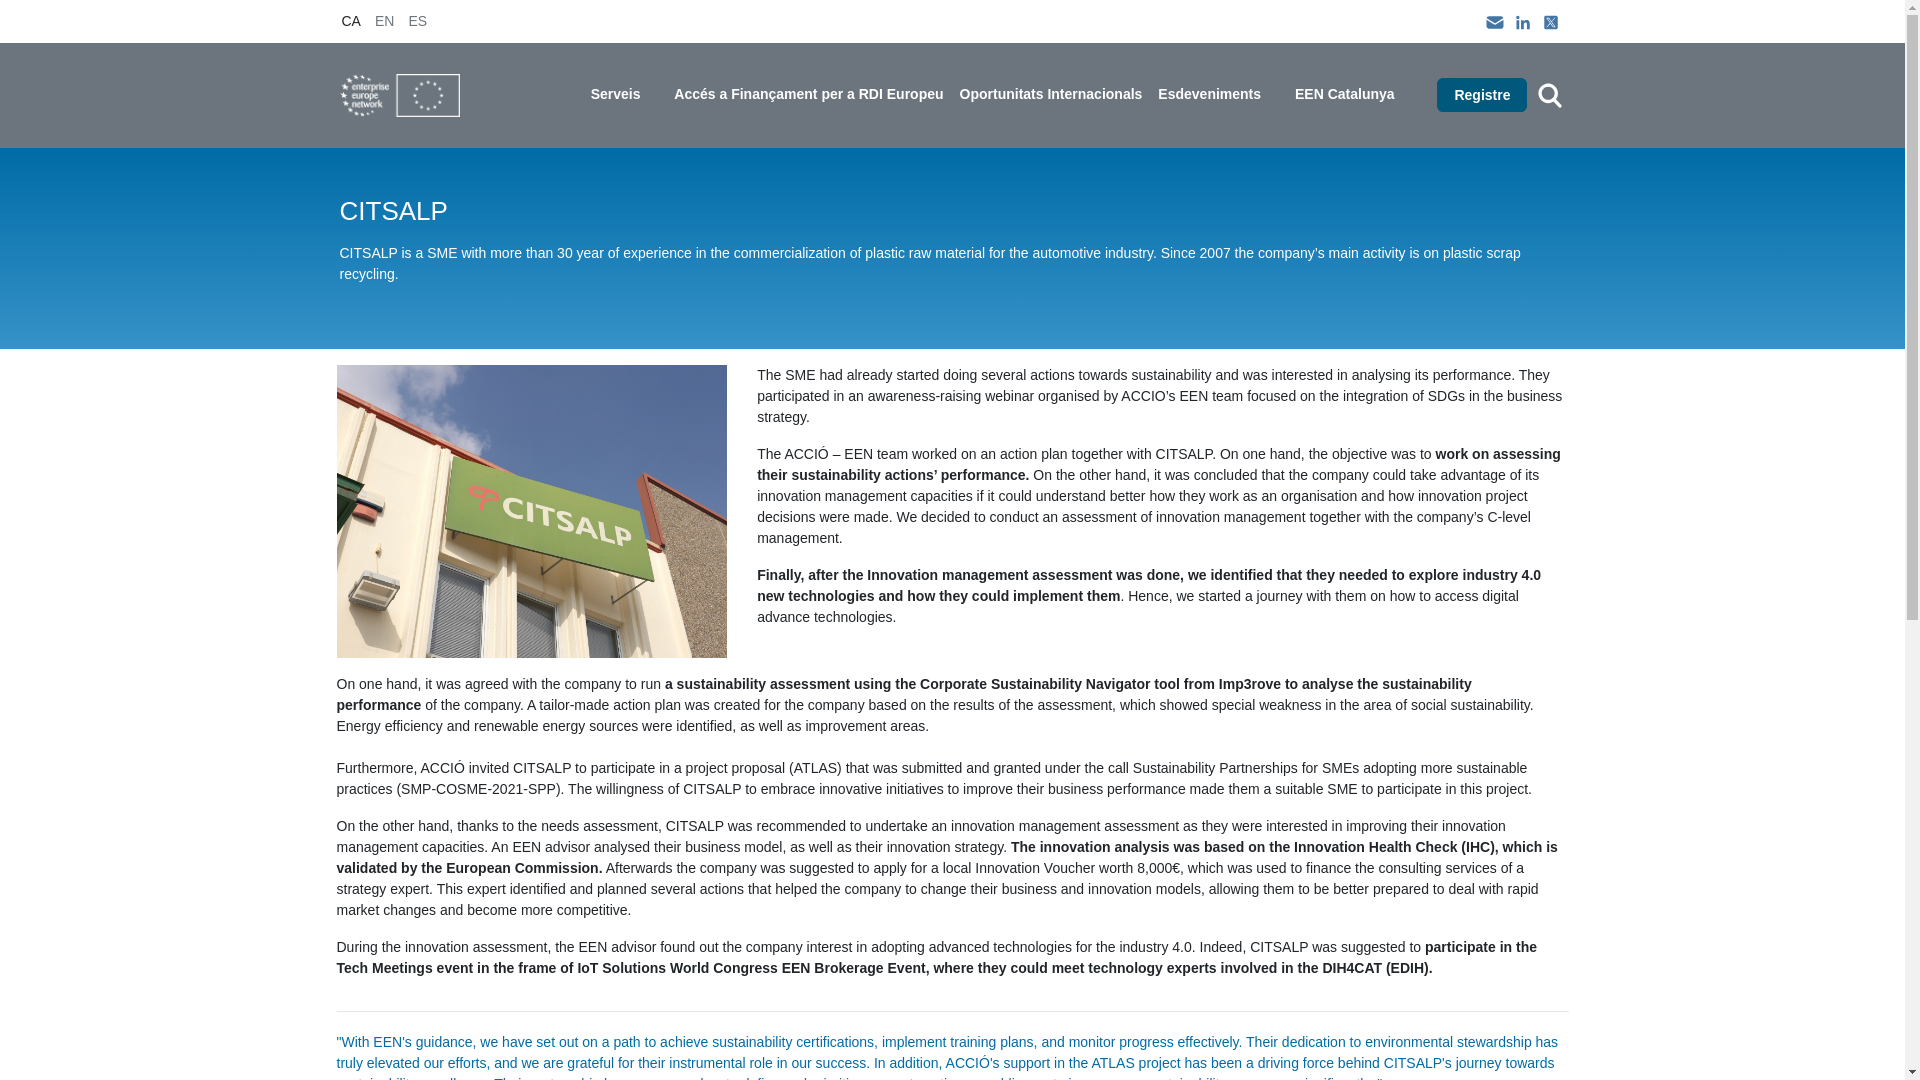 This screenshot has width=1920, height=1080. I want to click on Registre - Register - Registro, so click(1481, 94).